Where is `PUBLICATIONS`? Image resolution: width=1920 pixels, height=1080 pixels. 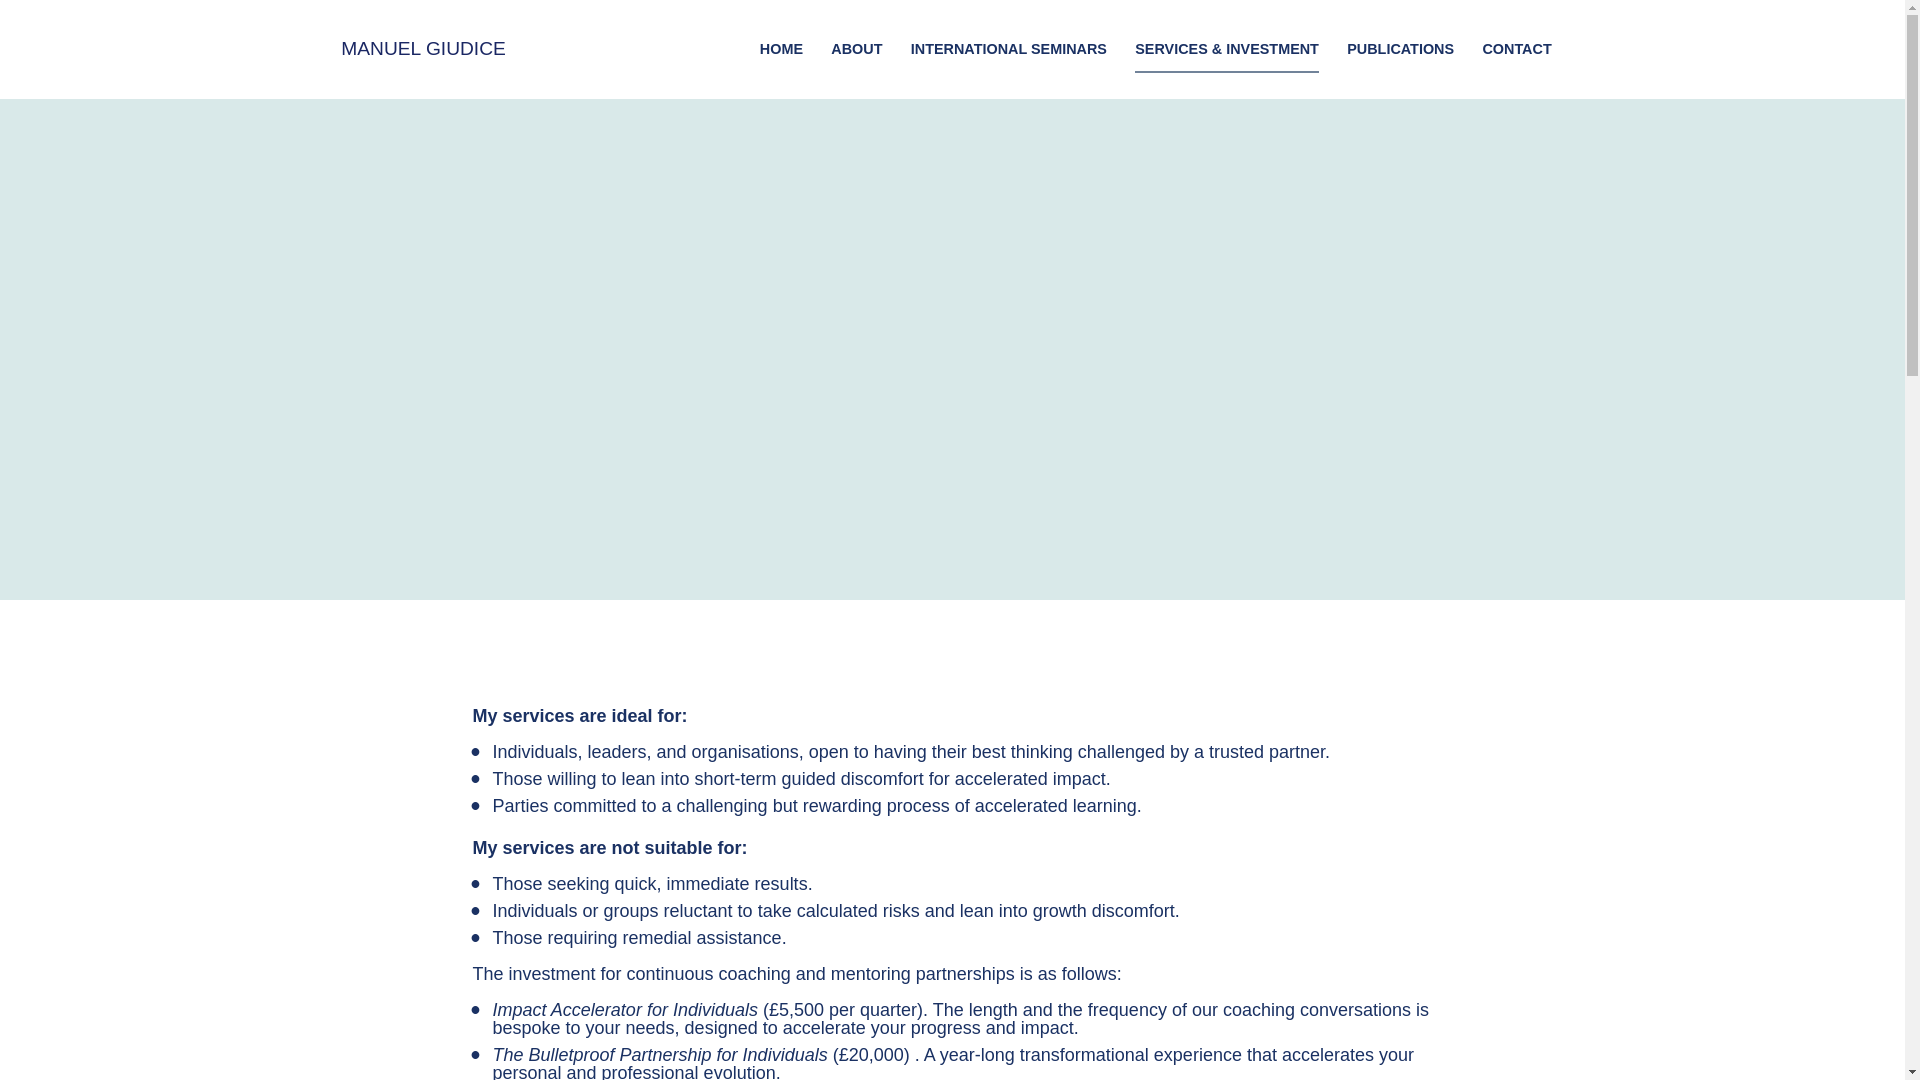
PUBLICATIONS is located at coordinates (1400, 49).